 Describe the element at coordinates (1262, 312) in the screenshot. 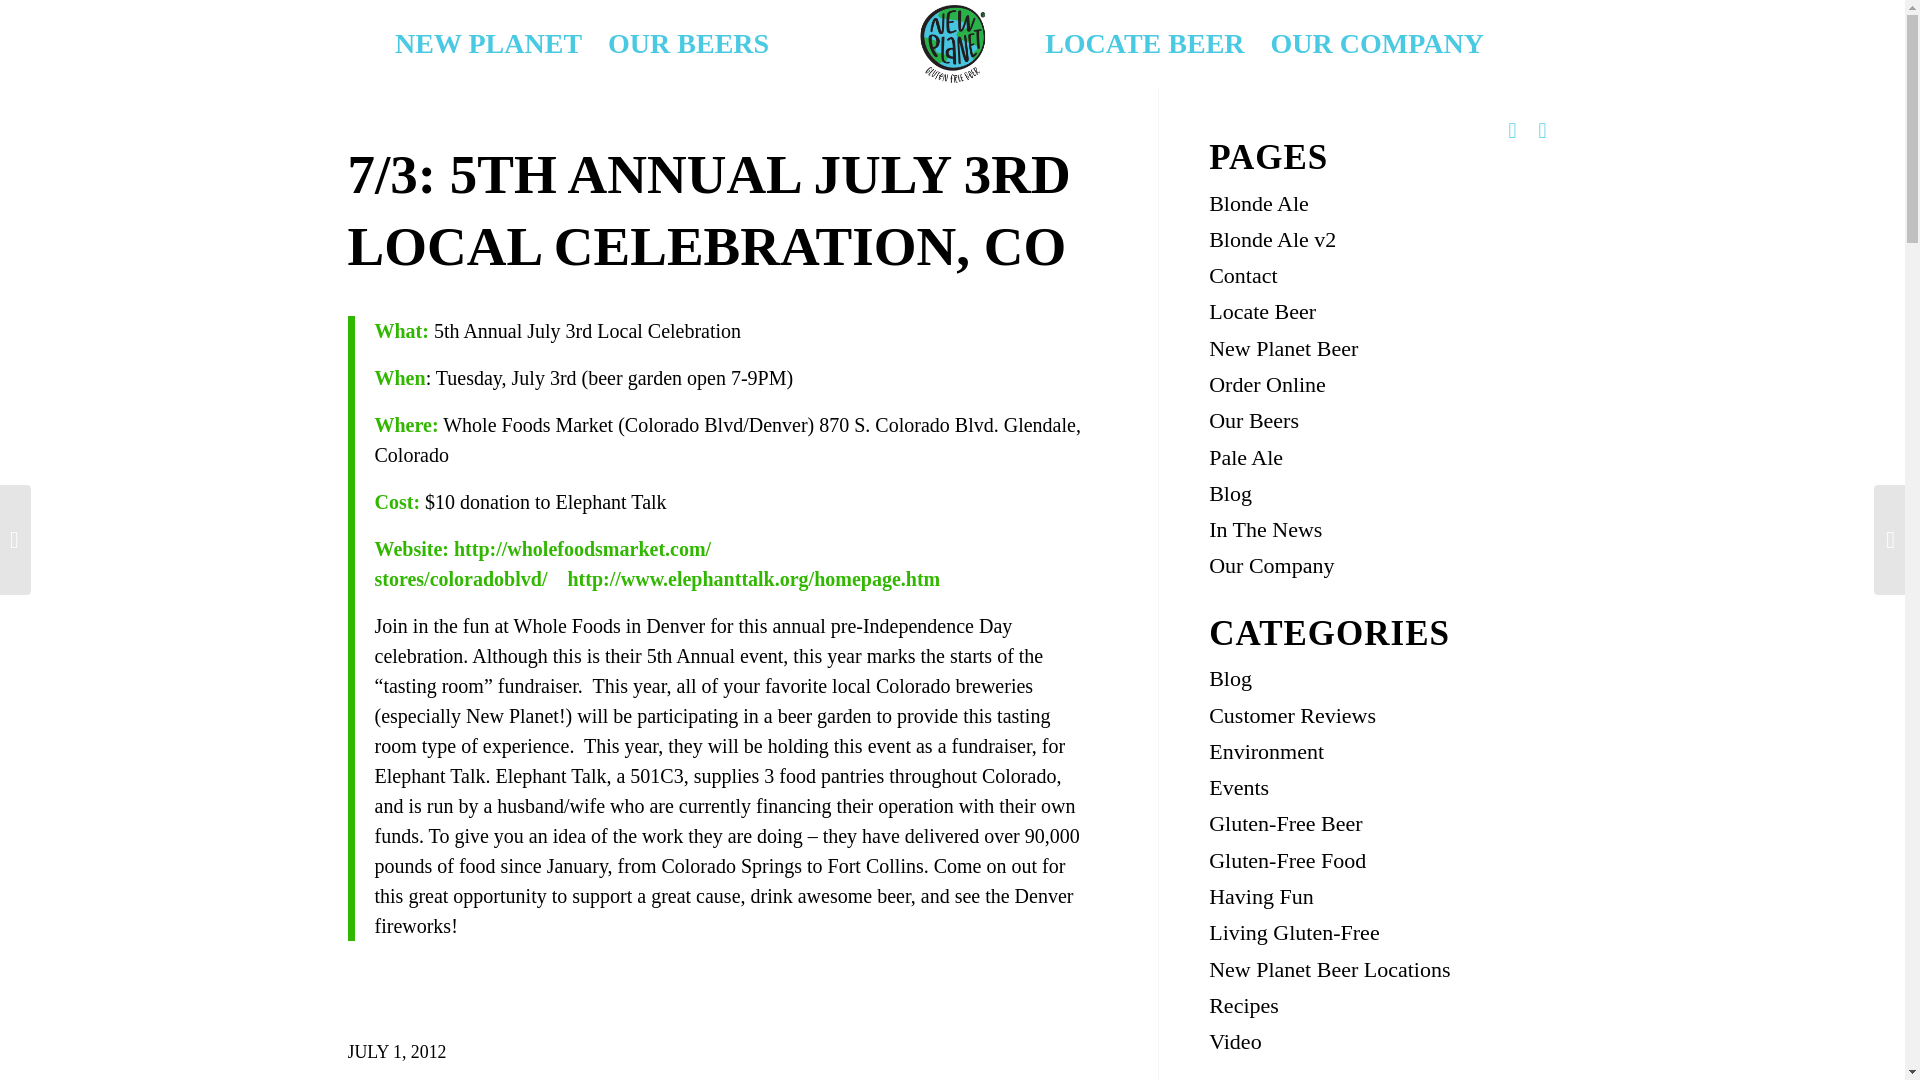

I see `Locate Beer` at that location.